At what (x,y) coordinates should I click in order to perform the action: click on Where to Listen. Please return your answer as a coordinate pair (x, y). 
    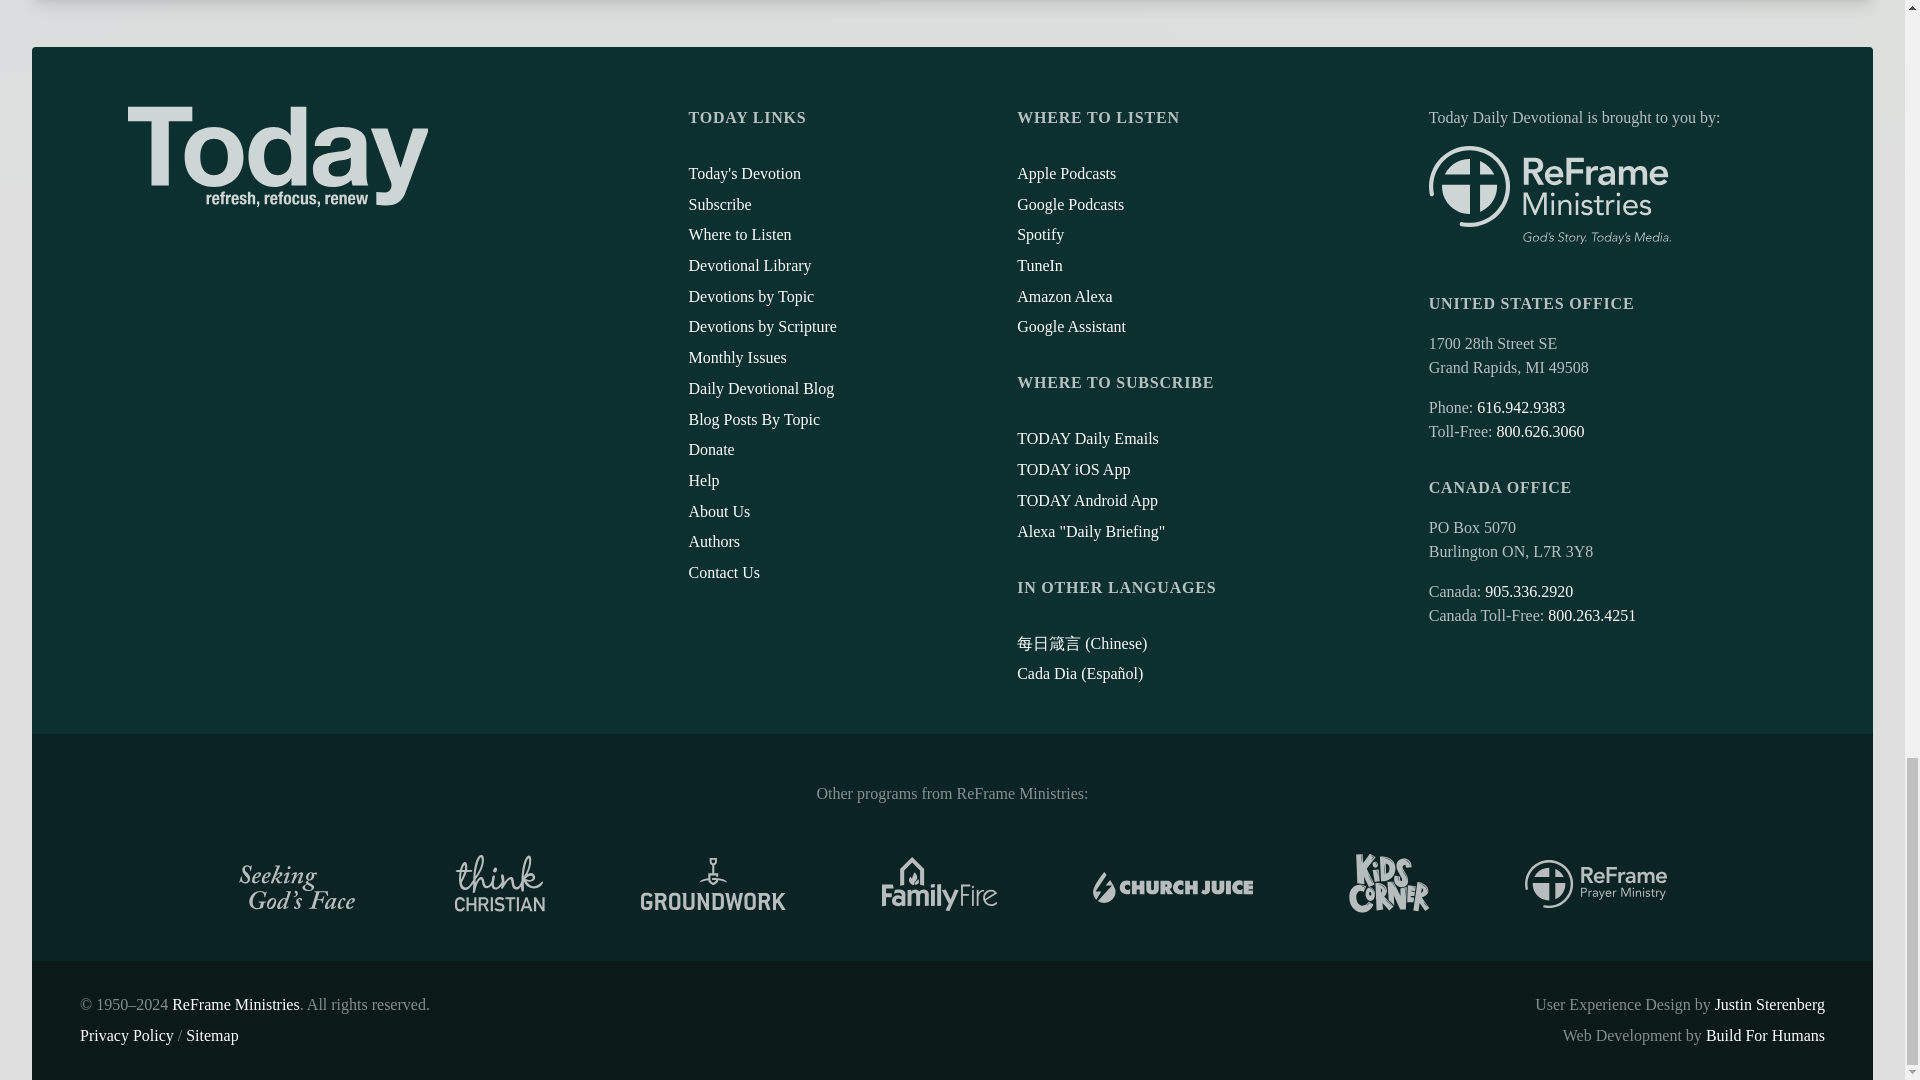
    Looking at the image, I should click on (739, 234).